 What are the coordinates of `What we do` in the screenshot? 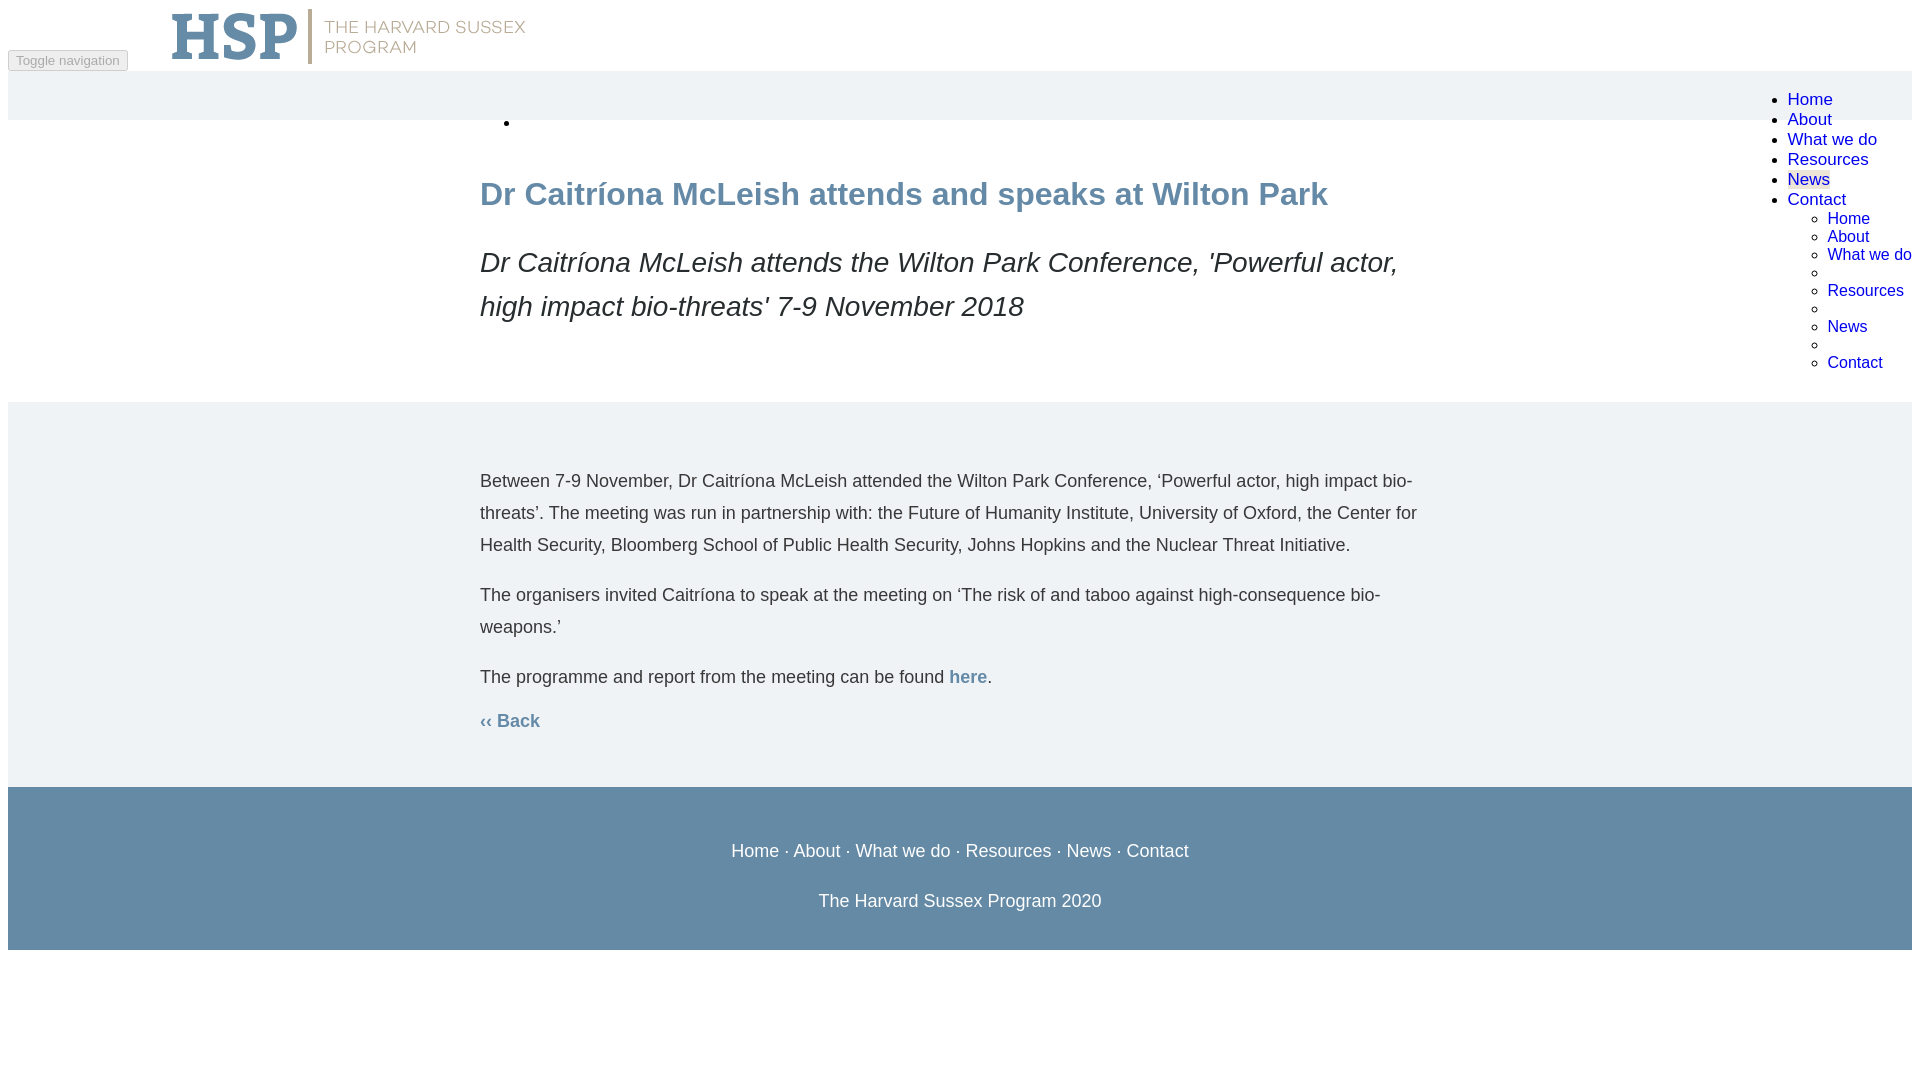 It's located at (1832, 139).